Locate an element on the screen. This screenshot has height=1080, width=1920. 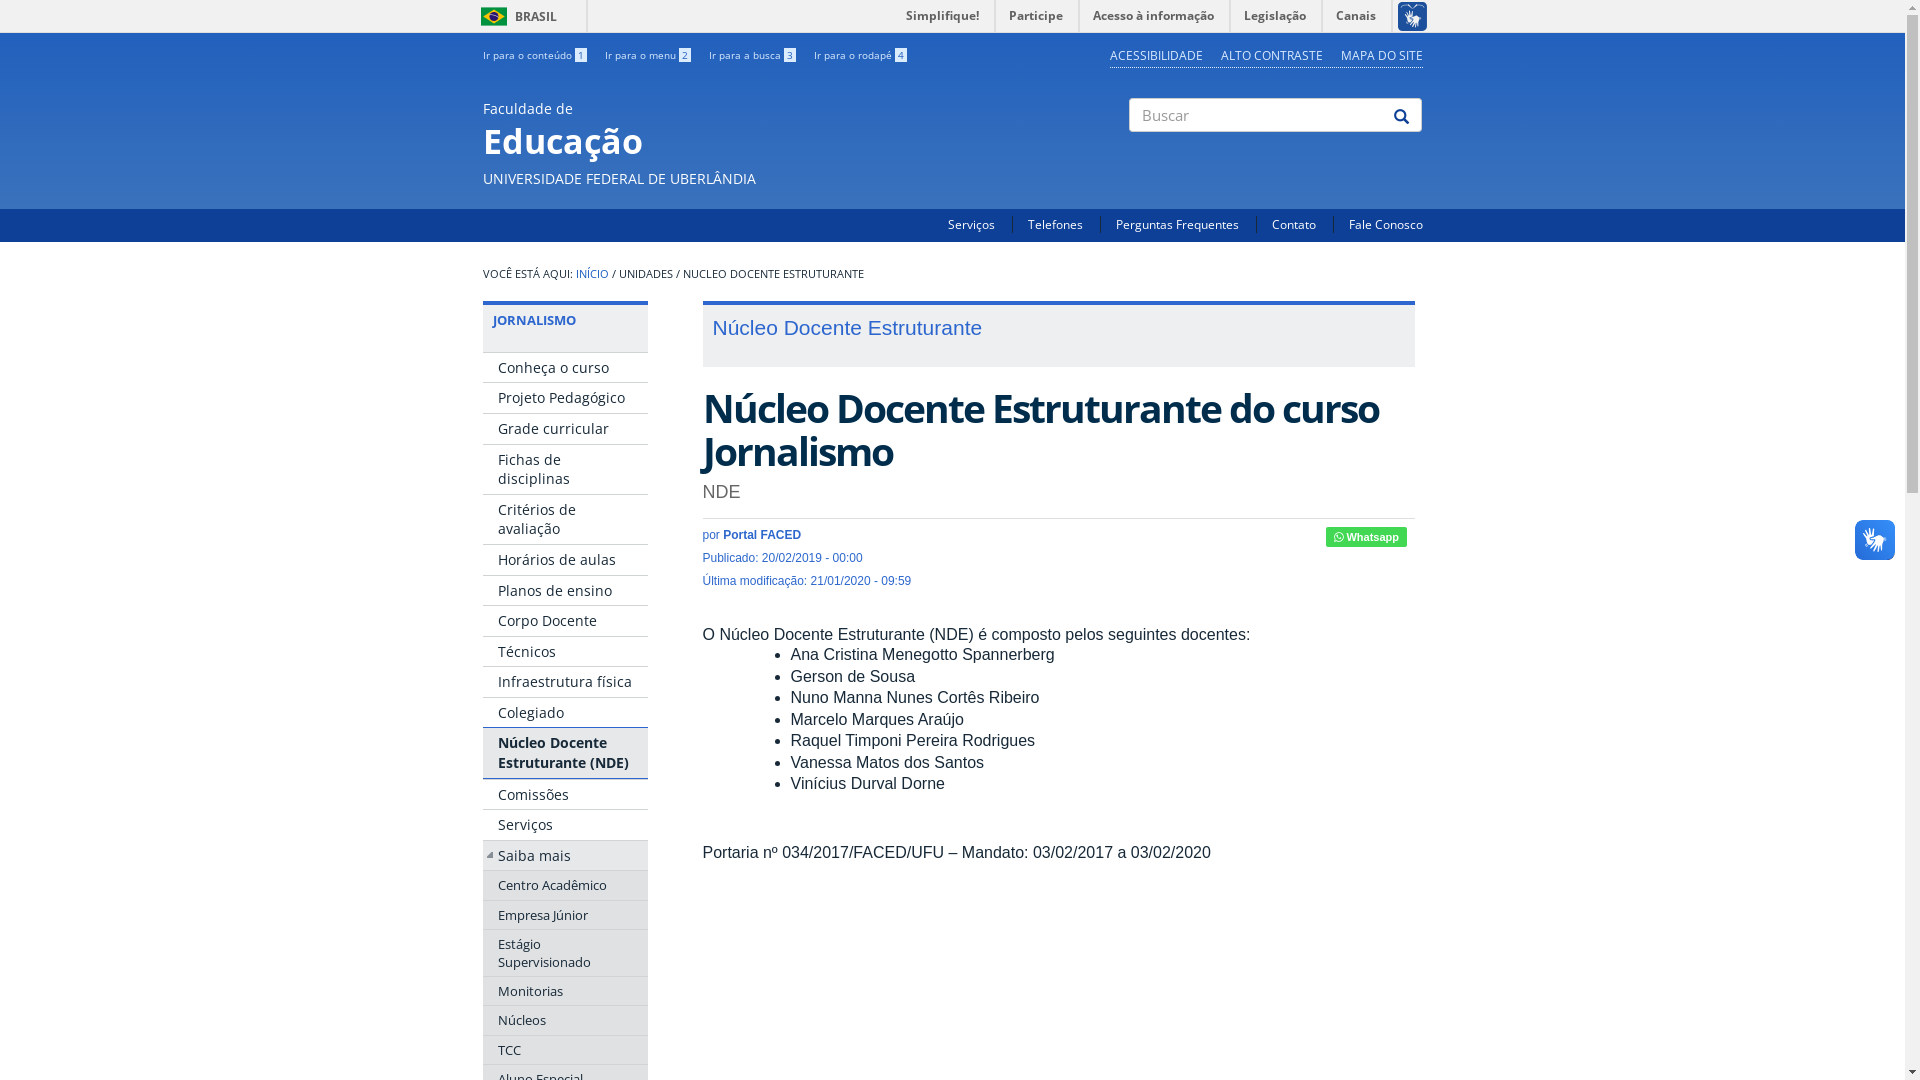
Corpo Docente is located at coordinates (564, 621).